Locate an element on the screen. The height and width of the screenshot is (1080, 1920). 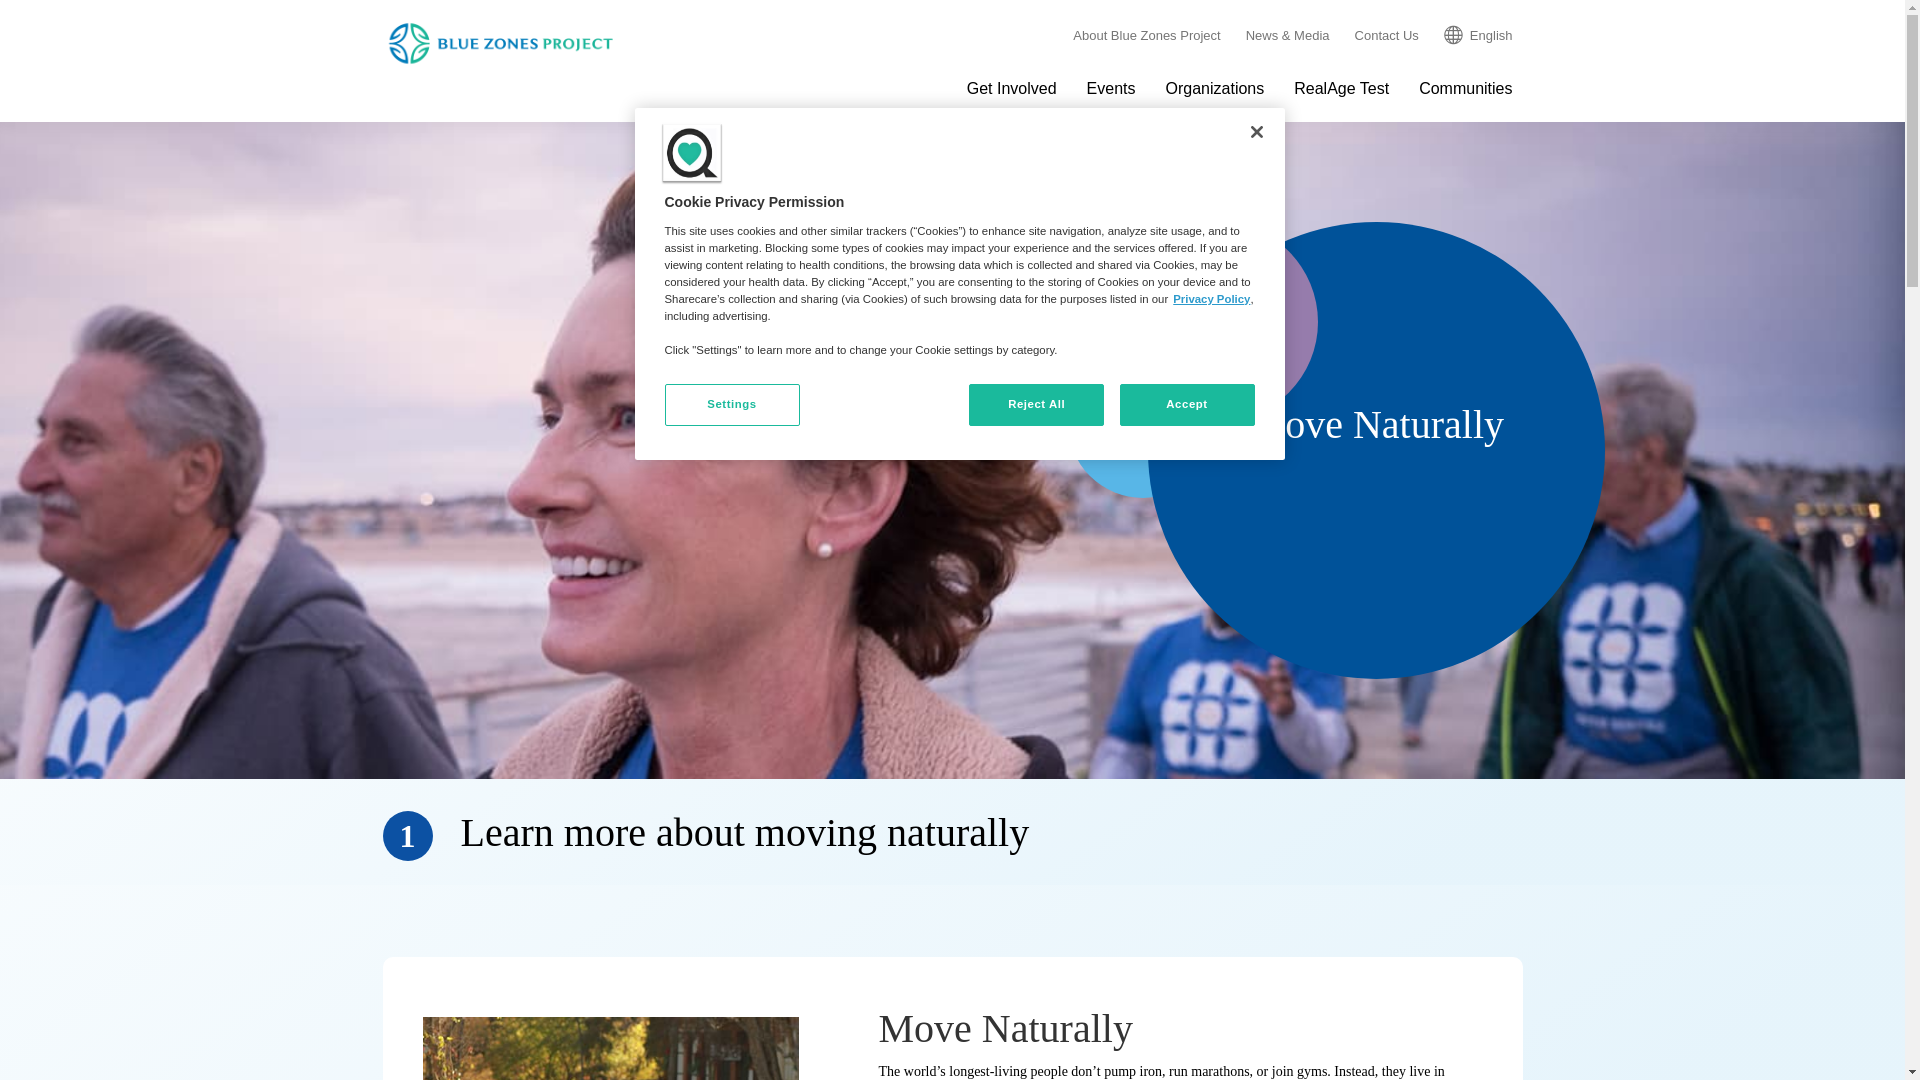
English is located at coordinates (1478, 32).